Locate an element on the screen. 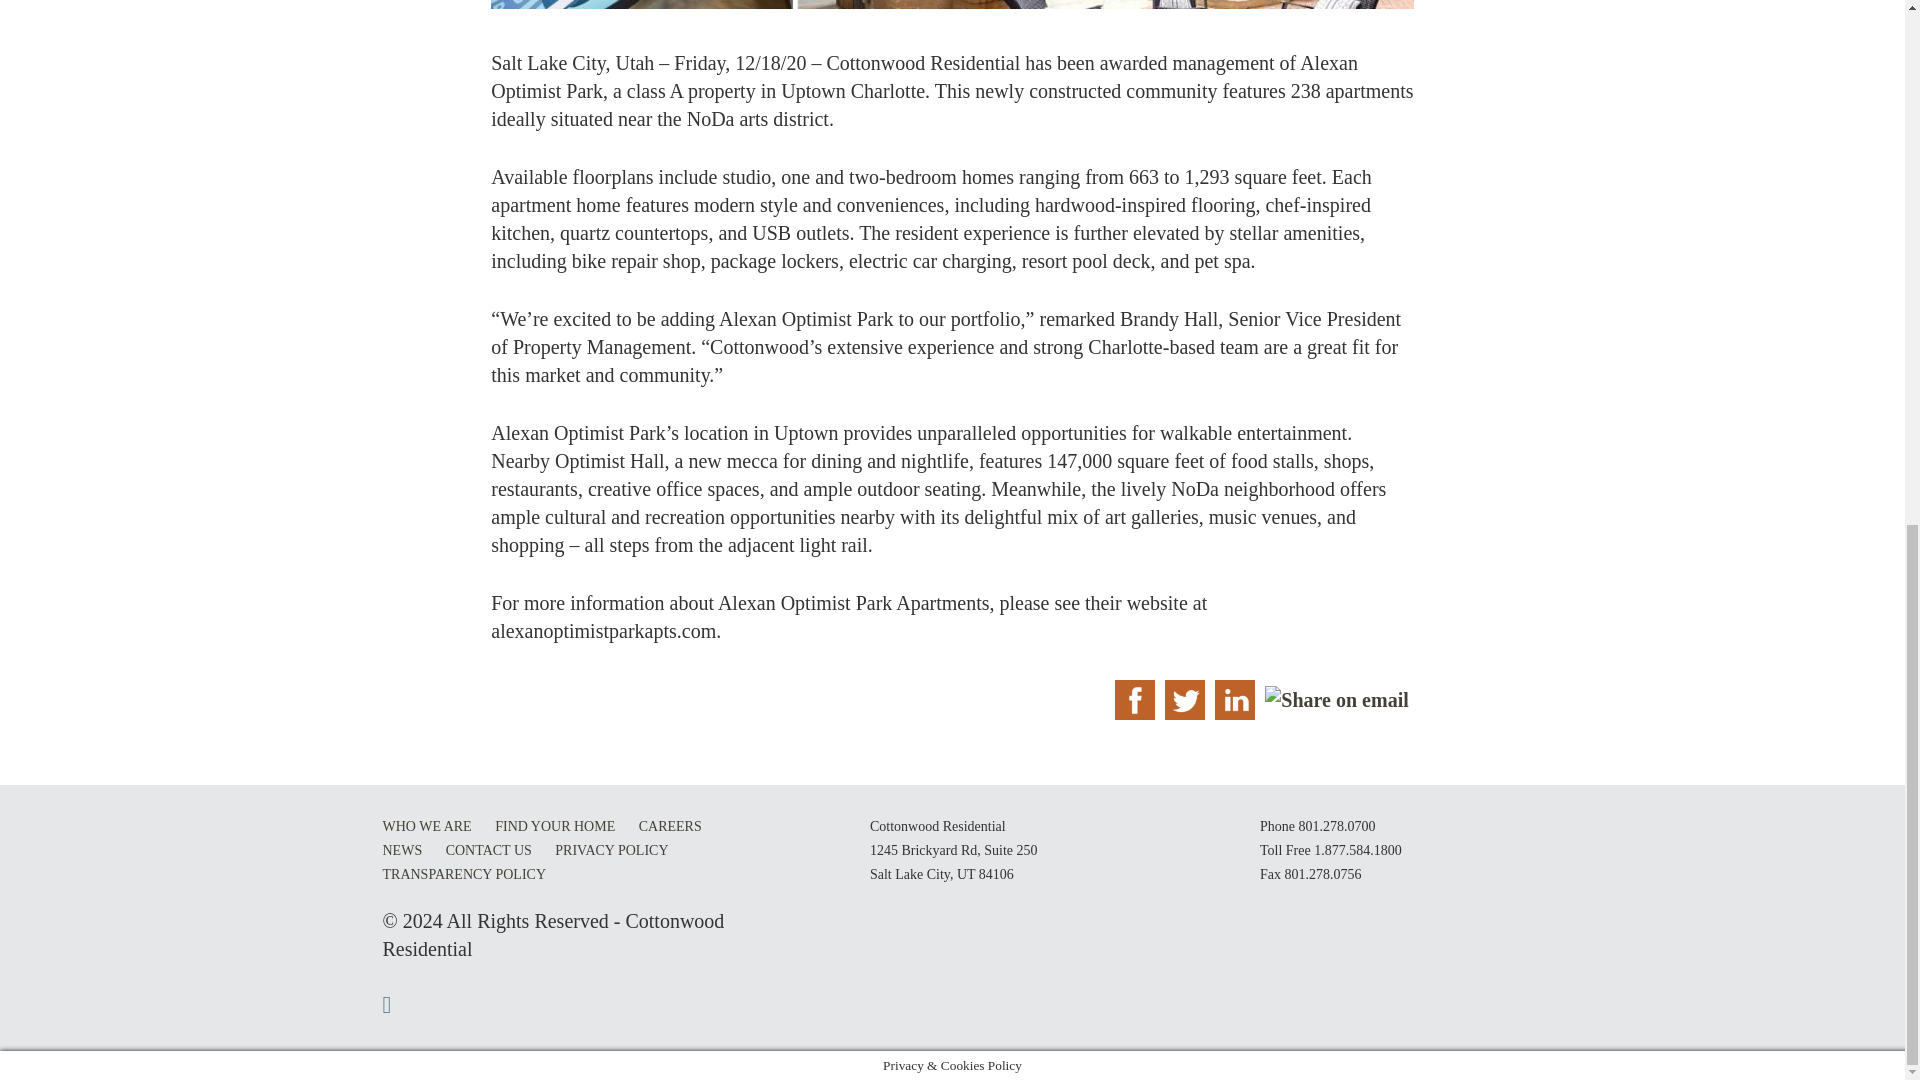 The image size is (1920, 1080). FIND YOUR HOME is located at coordinates (554, 826).